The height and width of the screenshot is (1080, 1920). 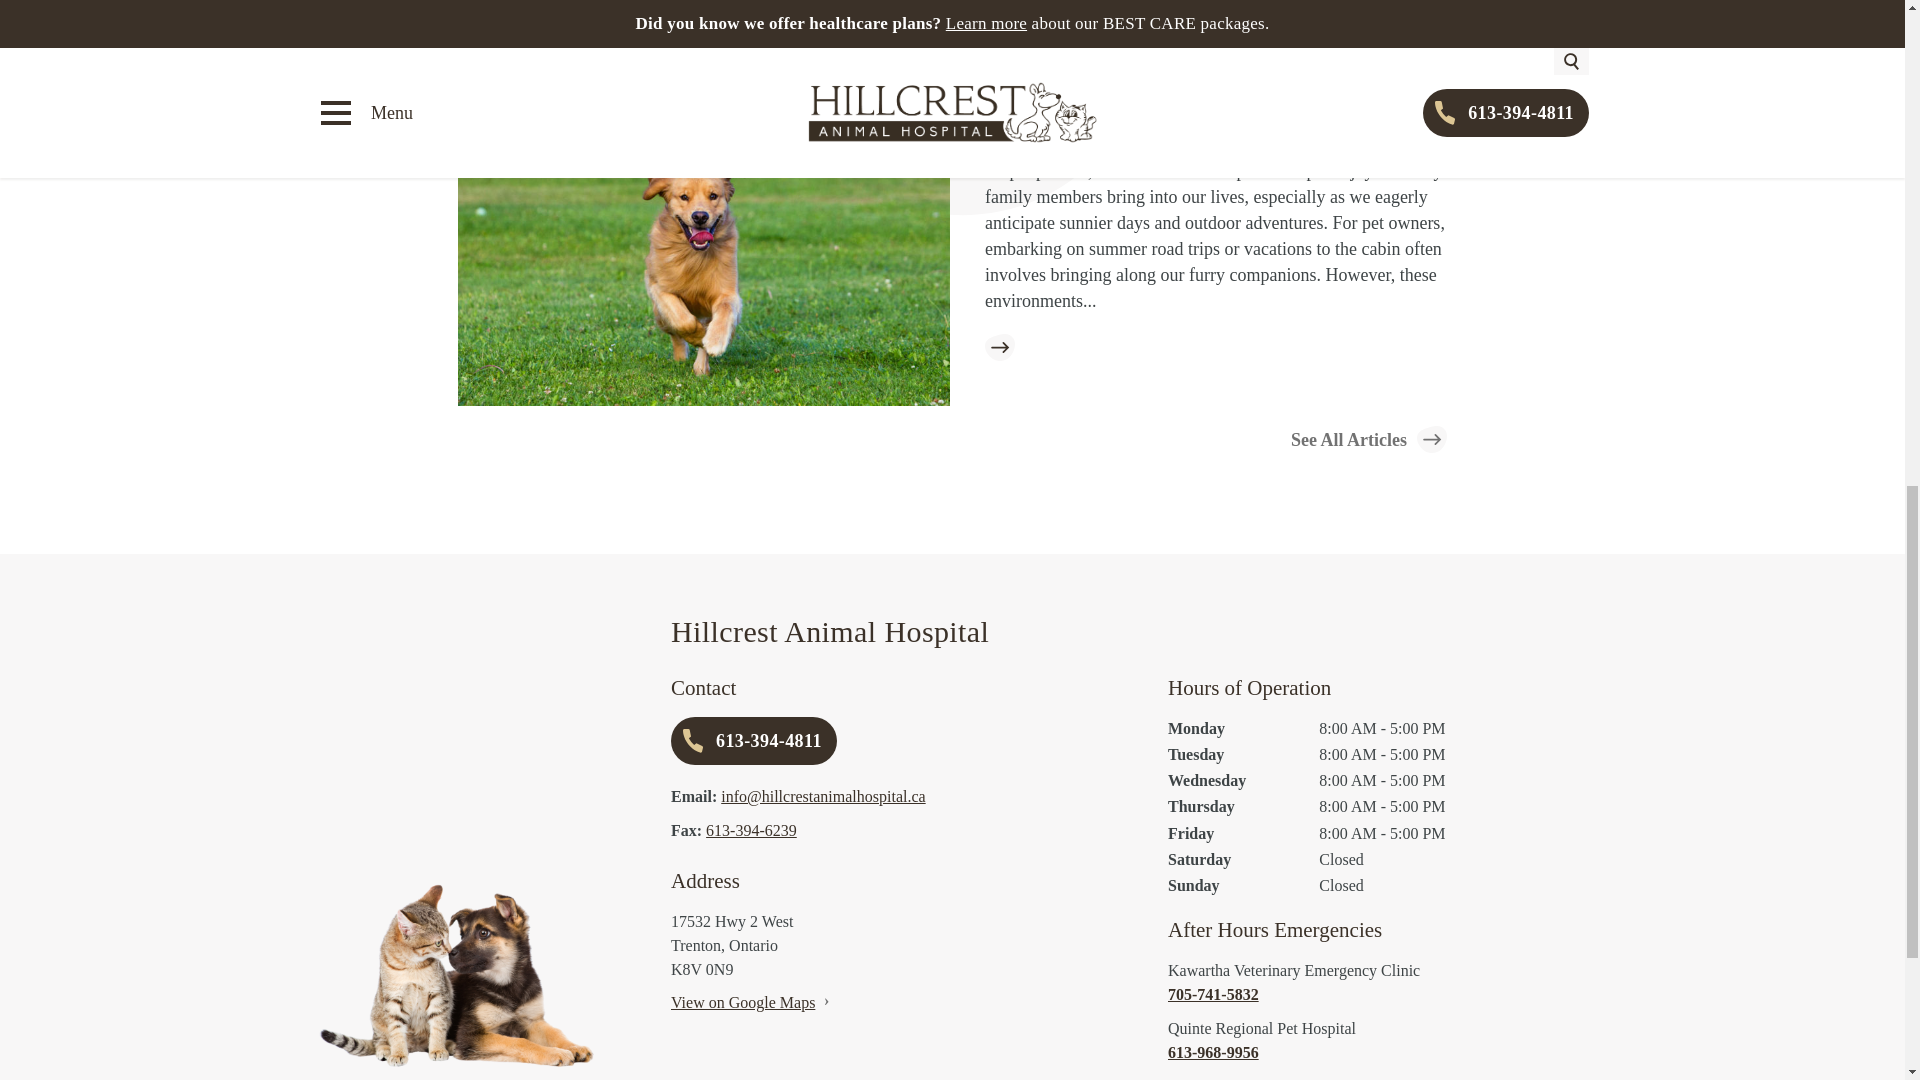 I want to click on 613-394-6239, so click(x=751, y=830).